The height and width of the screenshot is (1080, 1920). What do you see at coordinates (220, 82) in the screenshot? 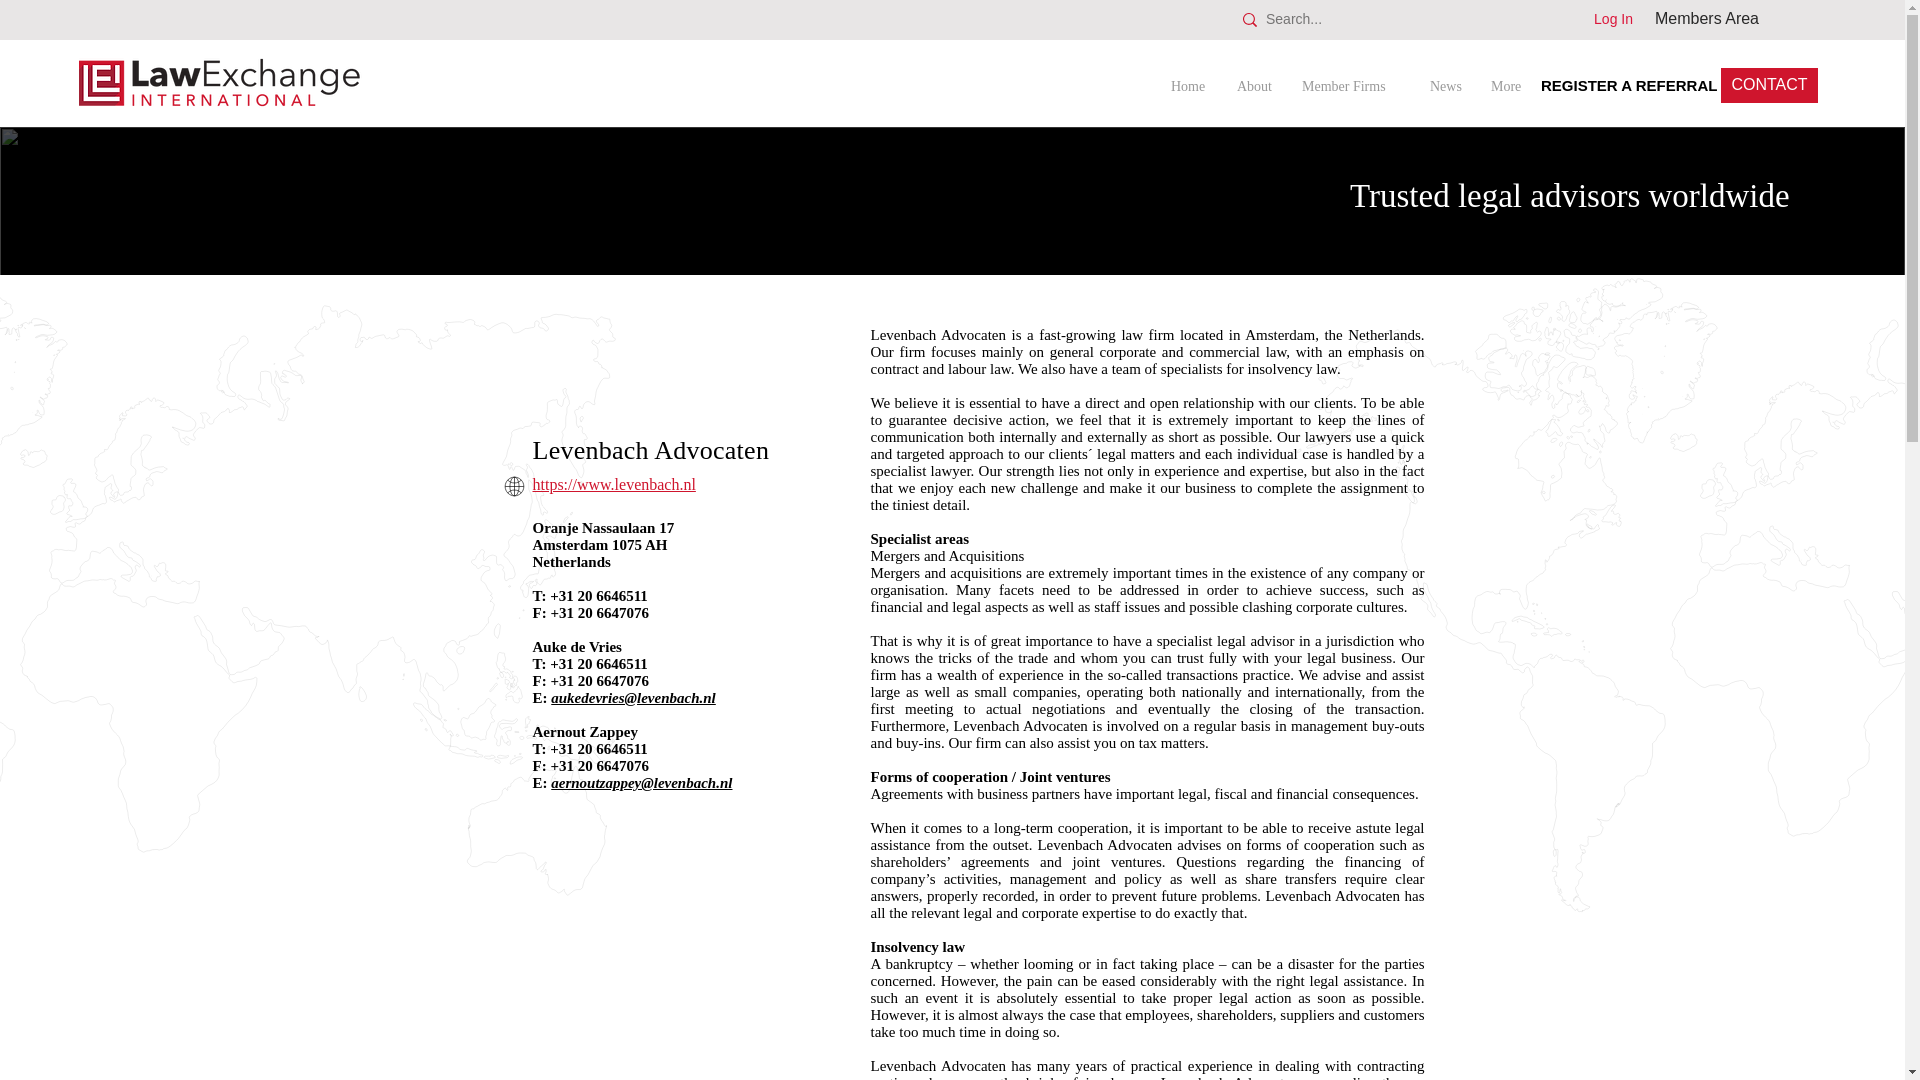
I see `LawExchange Interntional Logo` at bounding box center [220, 82].